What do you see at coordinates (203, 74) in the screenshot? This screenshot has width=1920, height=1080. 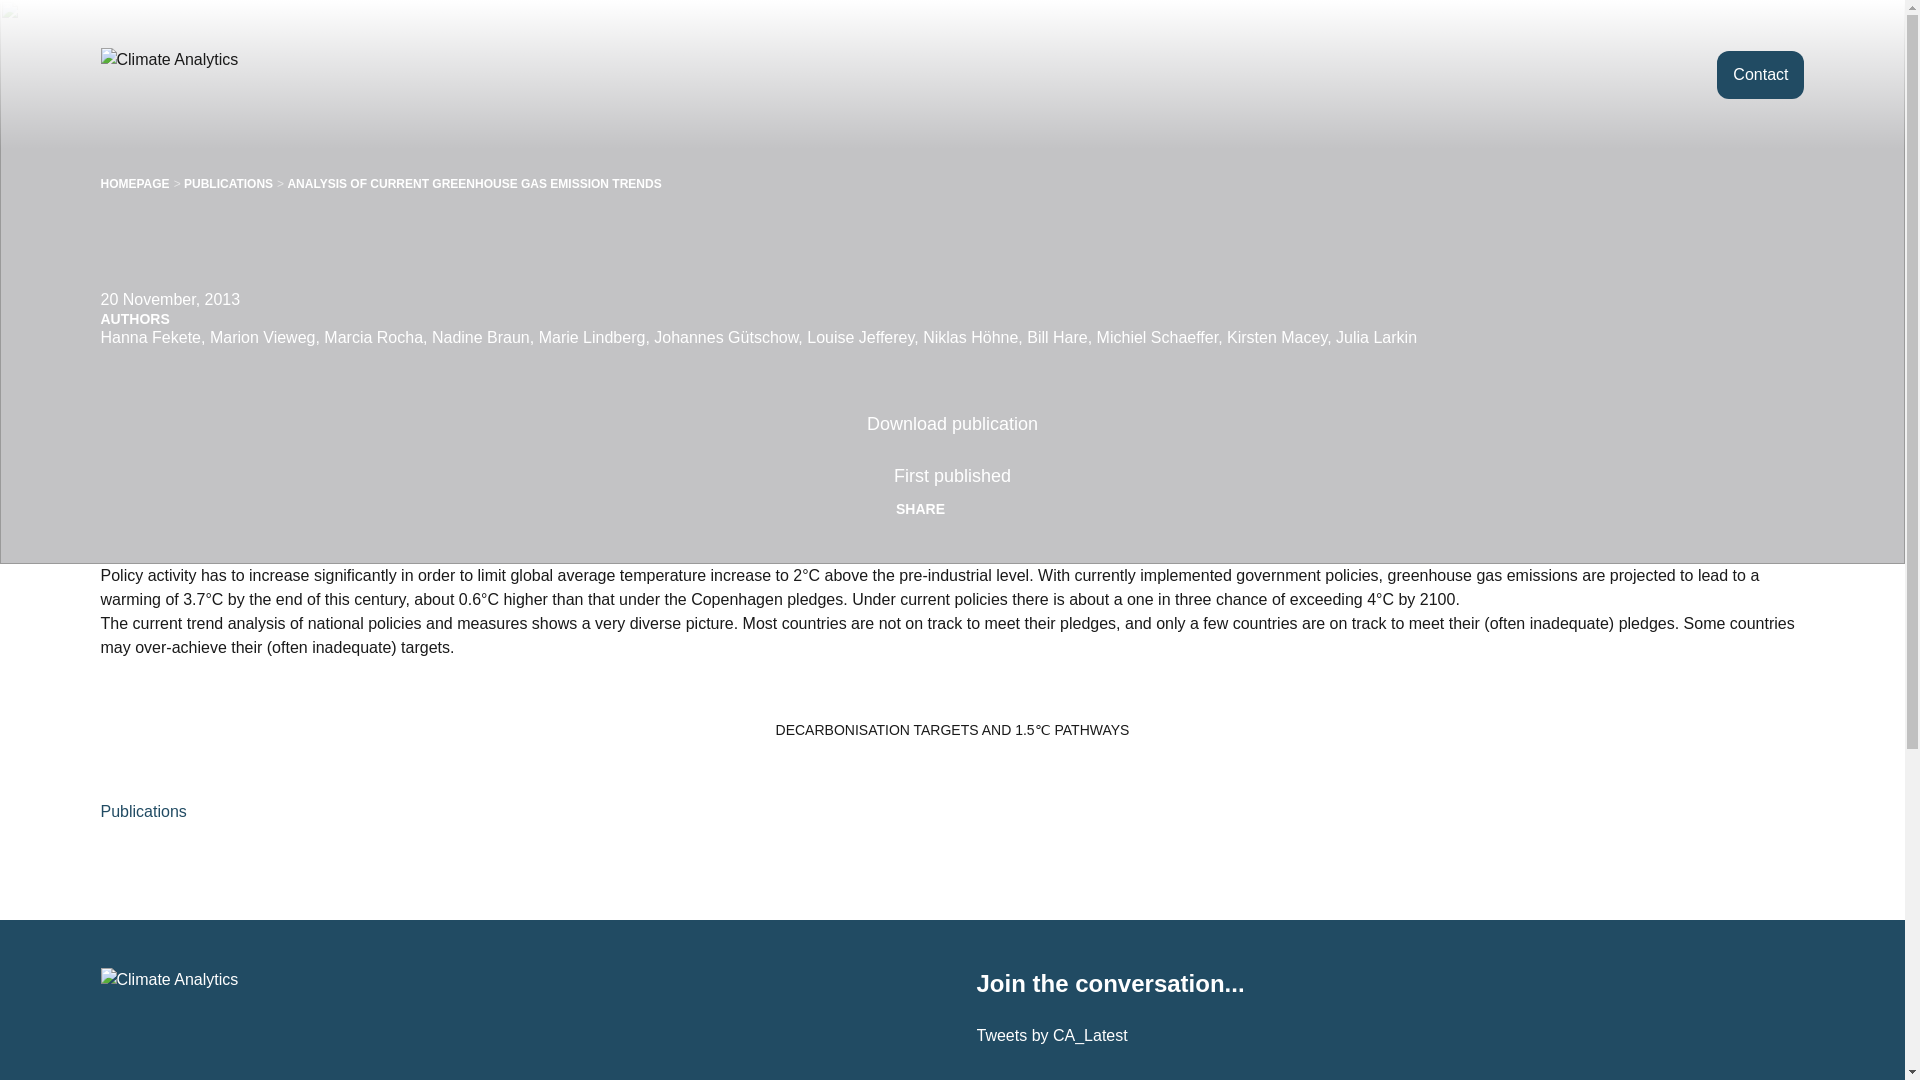 I see `Return to homepage` at bounding box center [203, 74].